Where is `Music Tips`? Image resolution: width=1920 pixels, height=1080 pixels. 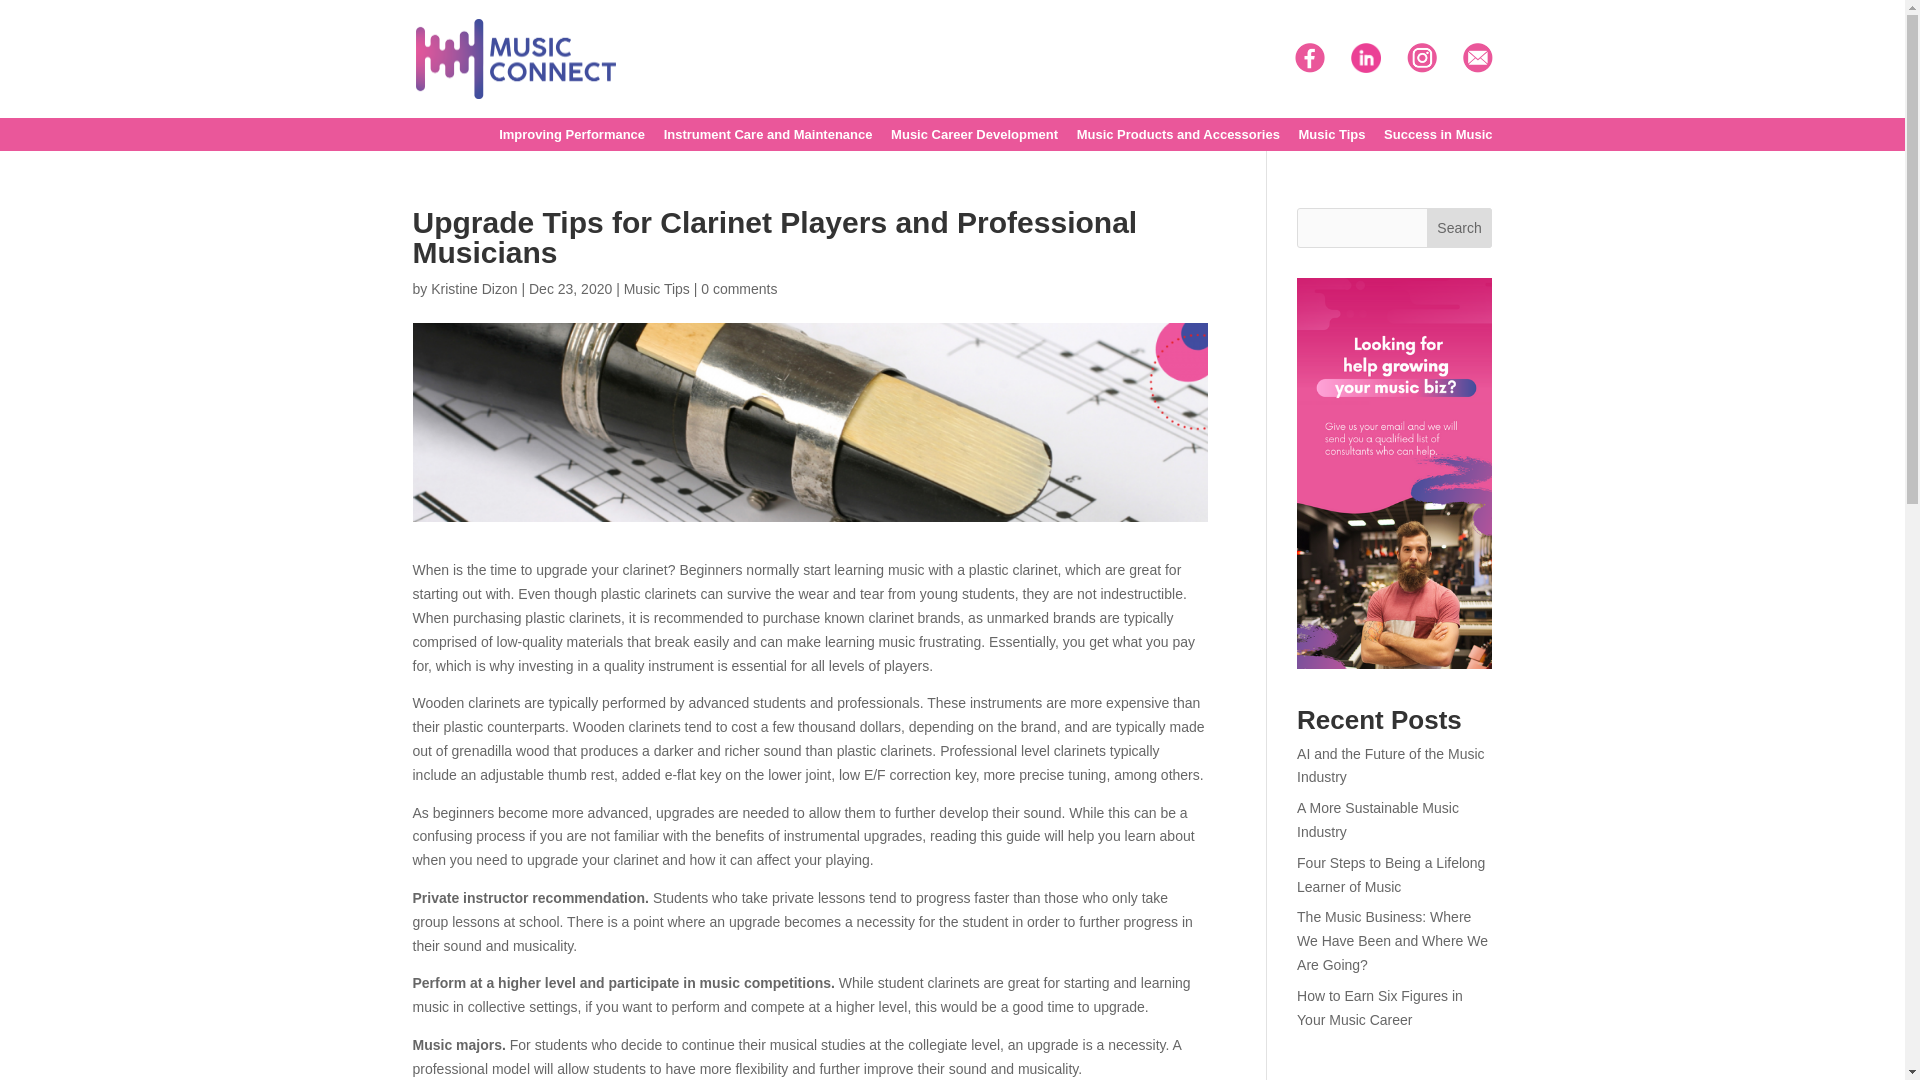 Music Tips is located at coordinates (1332, 140).